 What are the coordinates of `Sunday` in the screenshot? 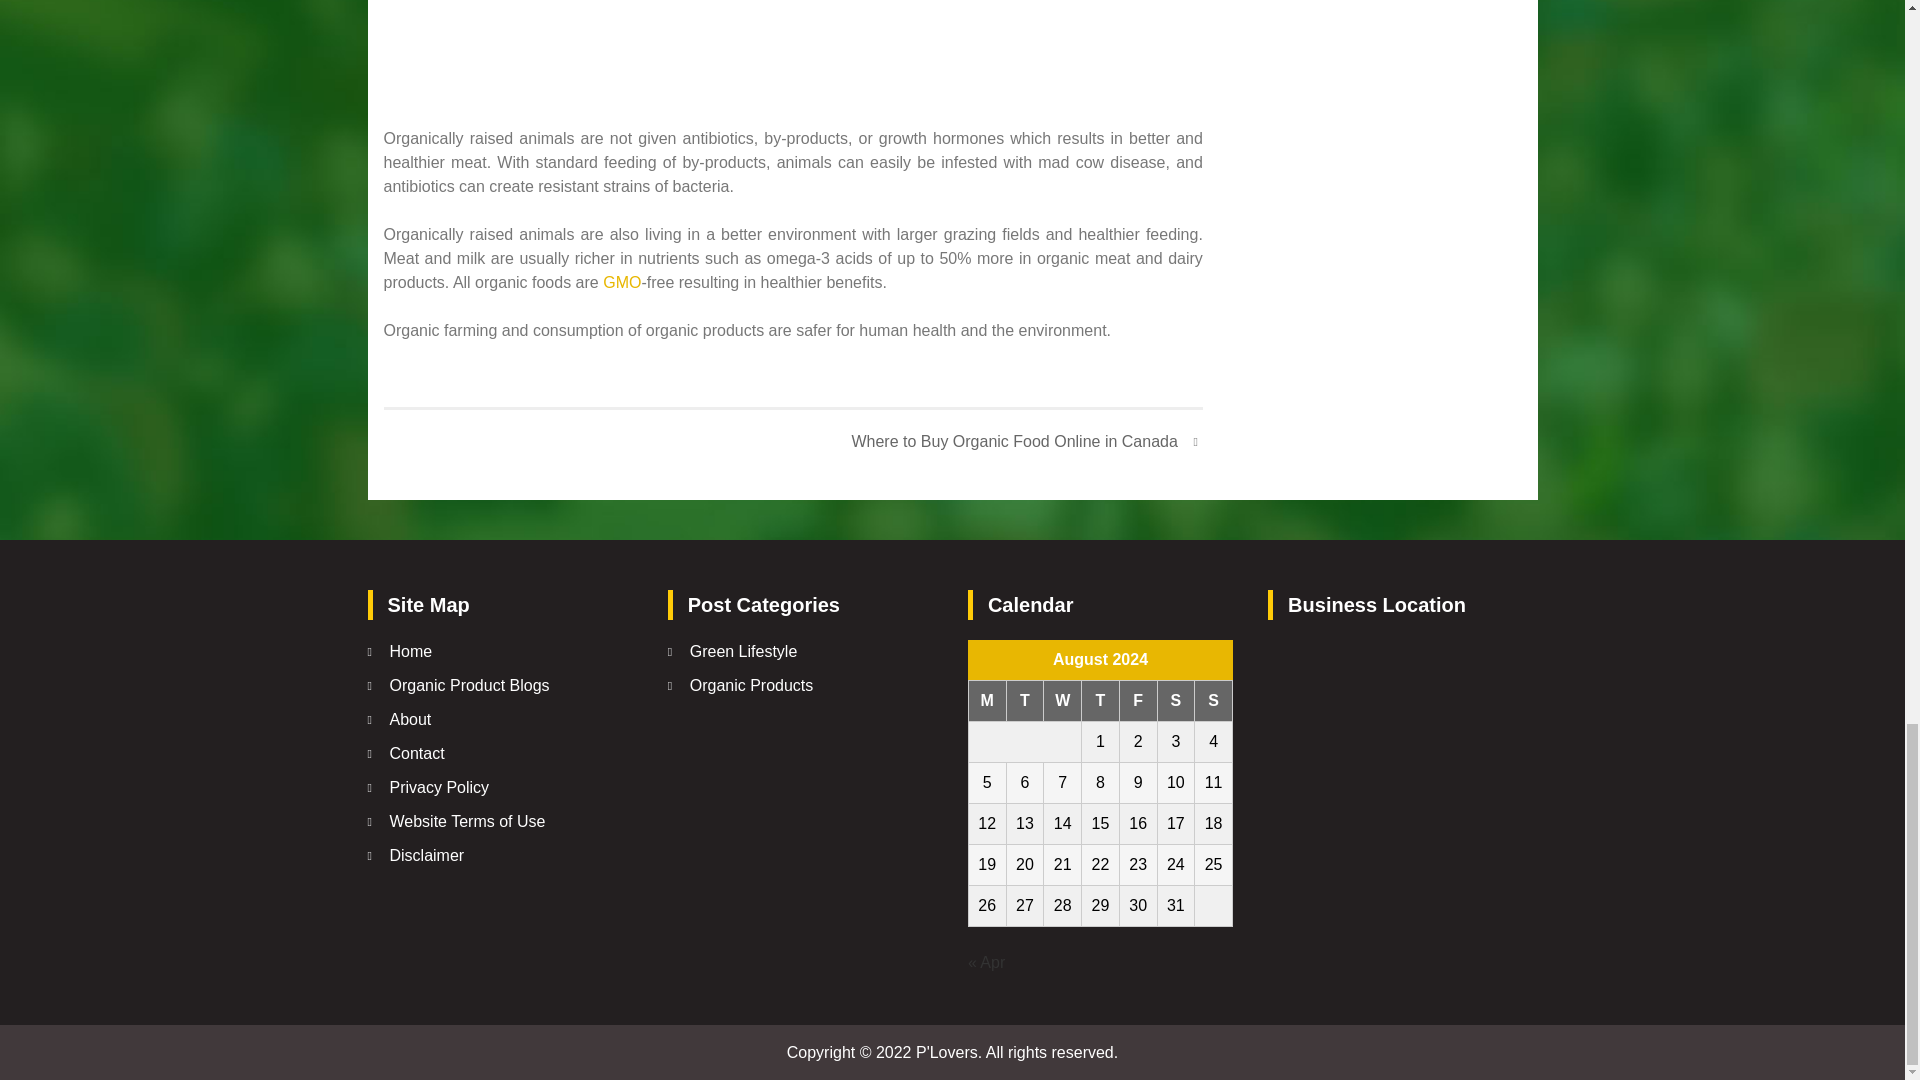 It's located at (1213, 702).